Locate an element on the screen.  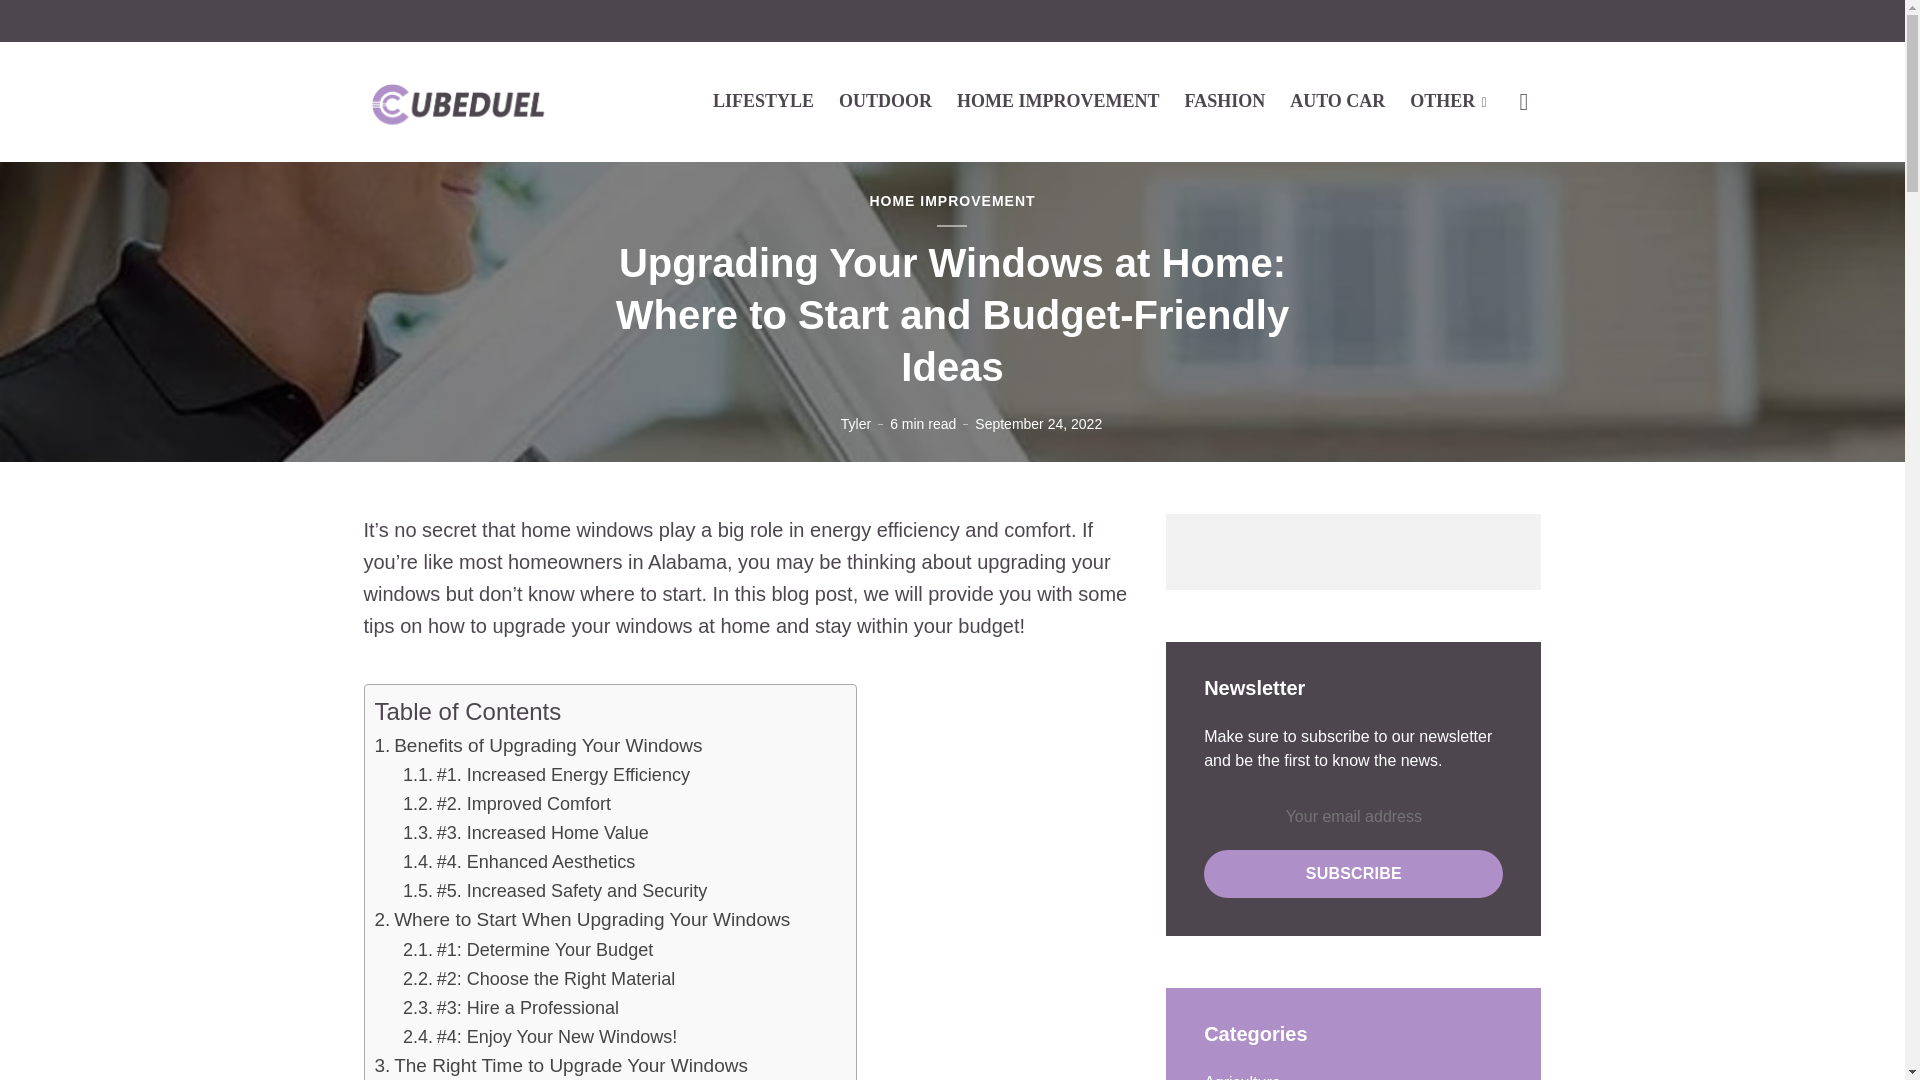
LIFESTYLE is located at coordinates (763, 100).